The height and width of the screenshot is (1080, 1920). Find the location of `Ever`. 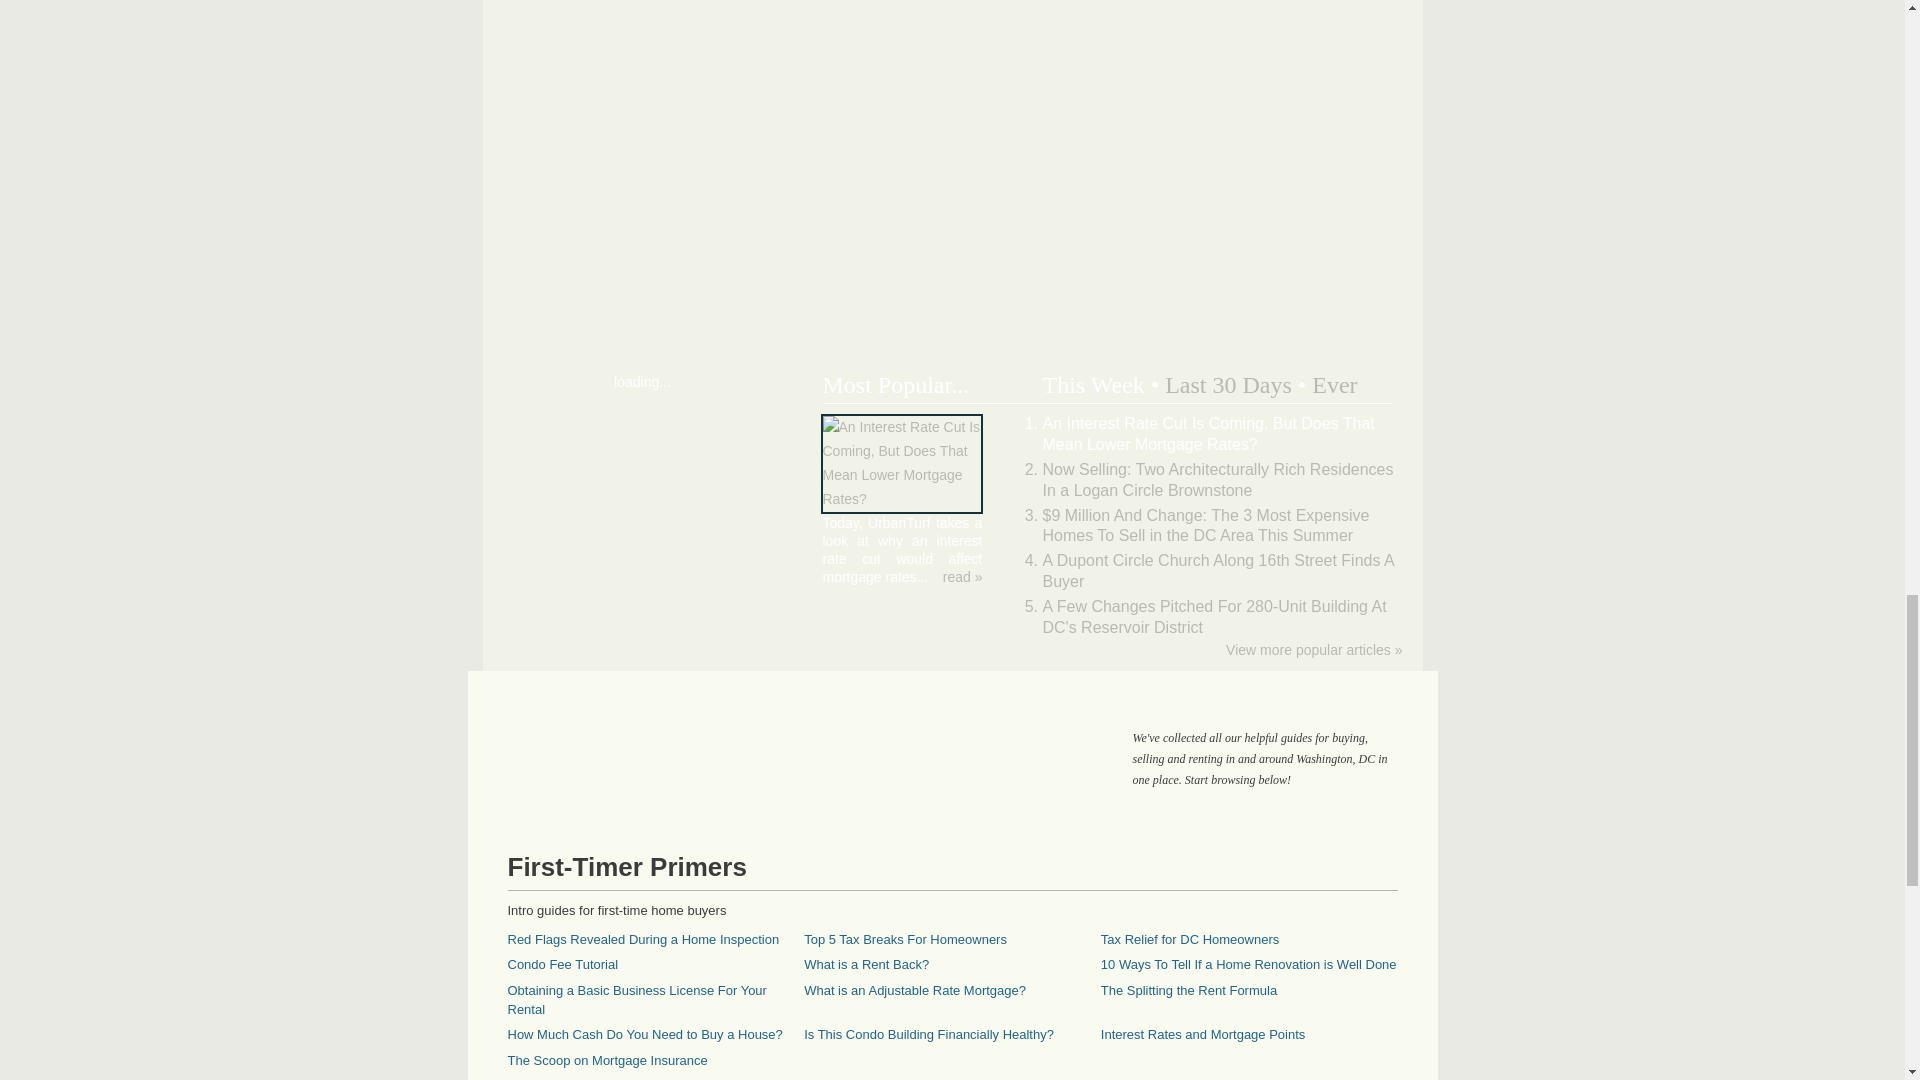

Ever is located at coordinates (1334, 384).